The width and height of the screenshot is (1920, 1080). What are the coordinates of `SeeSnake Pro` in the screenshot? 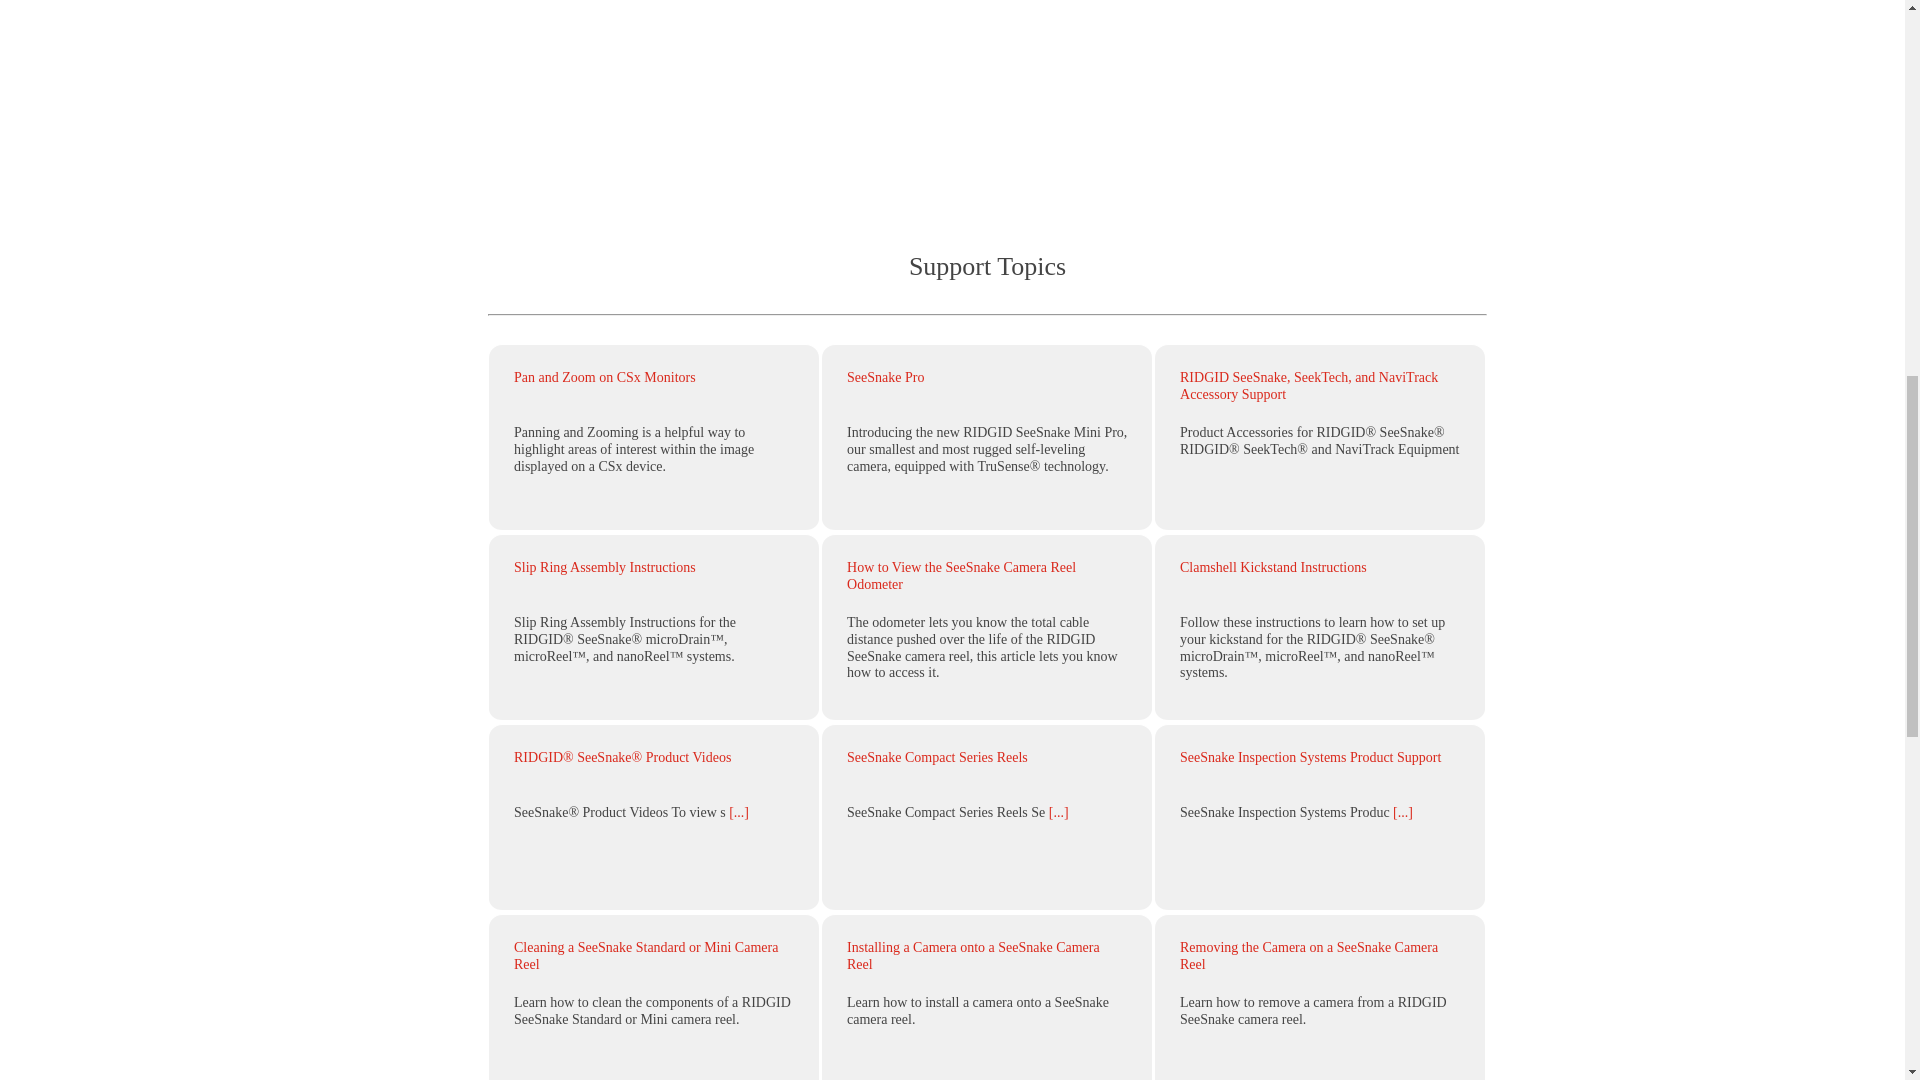 It's located at (884, 377).